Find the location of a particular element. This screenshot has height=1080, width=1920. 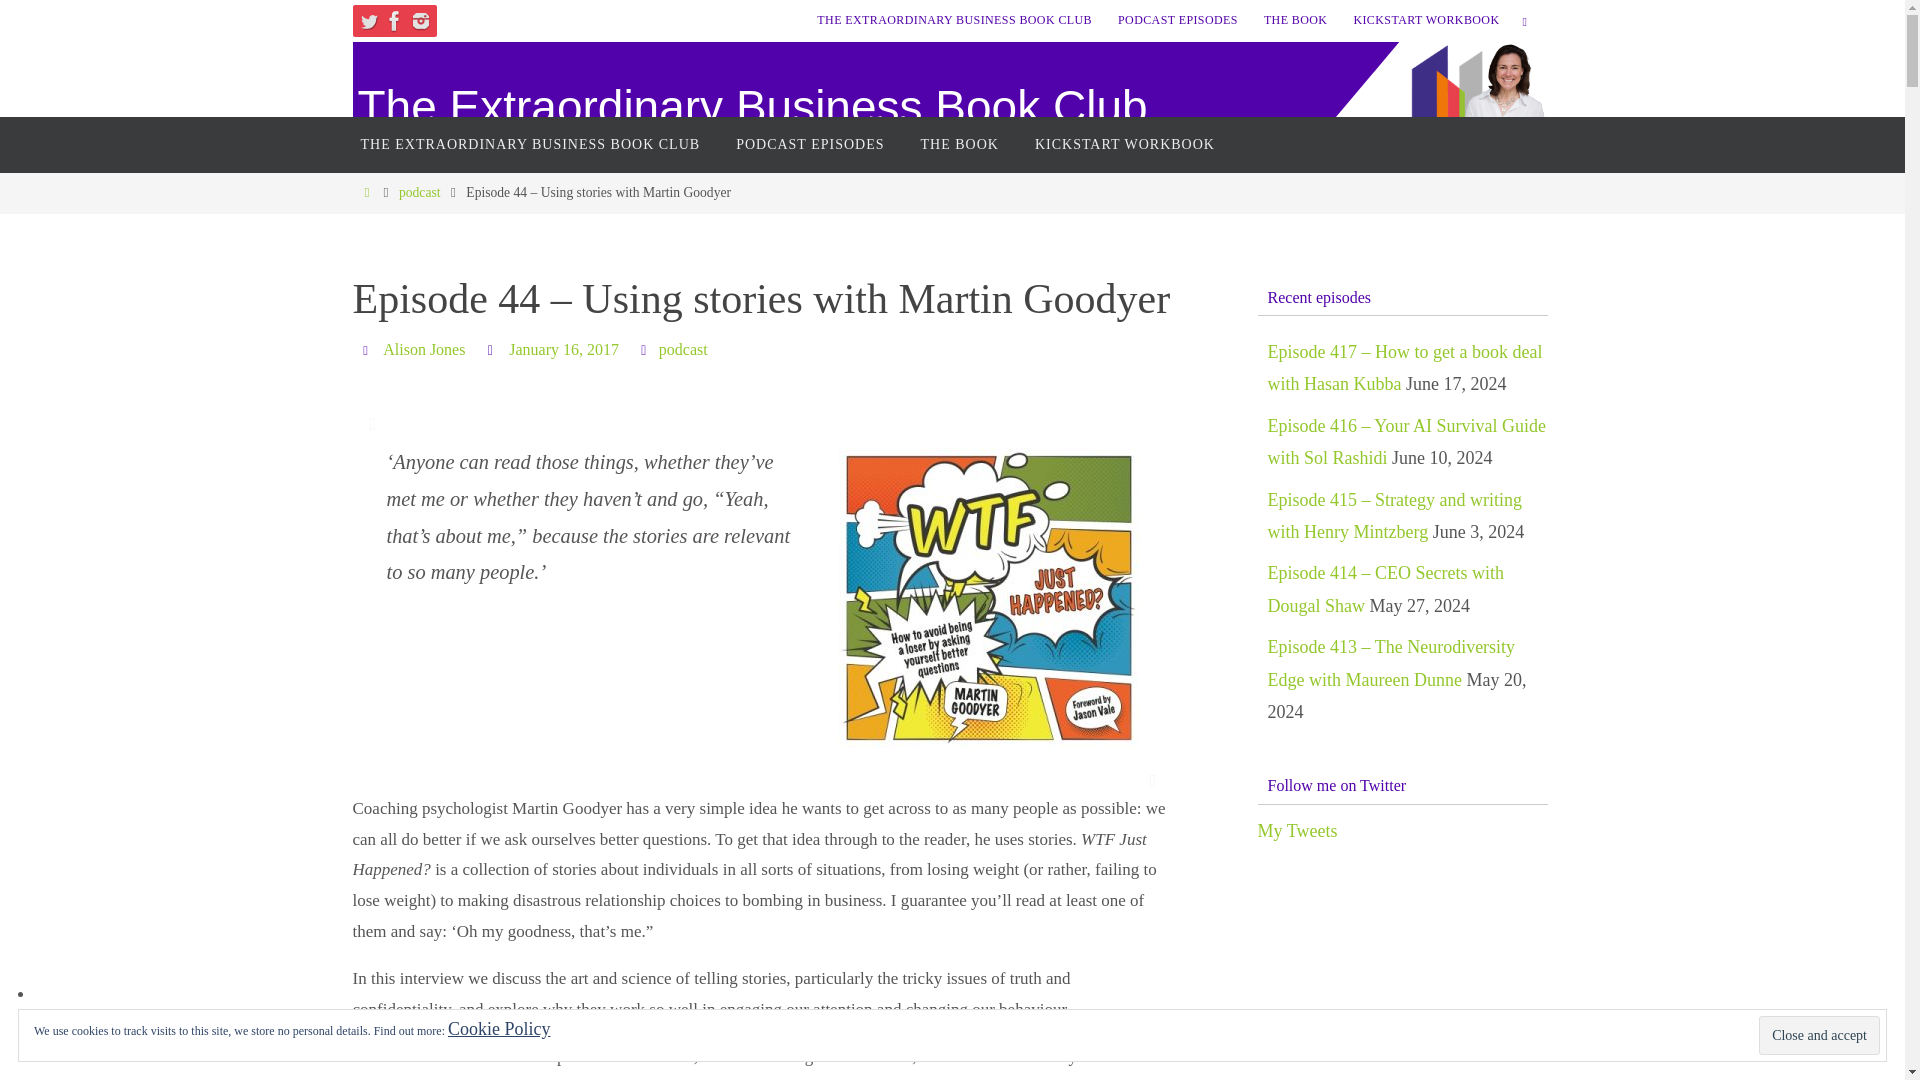

PODCAST EPISODES is located at coordinates (1178, 20).